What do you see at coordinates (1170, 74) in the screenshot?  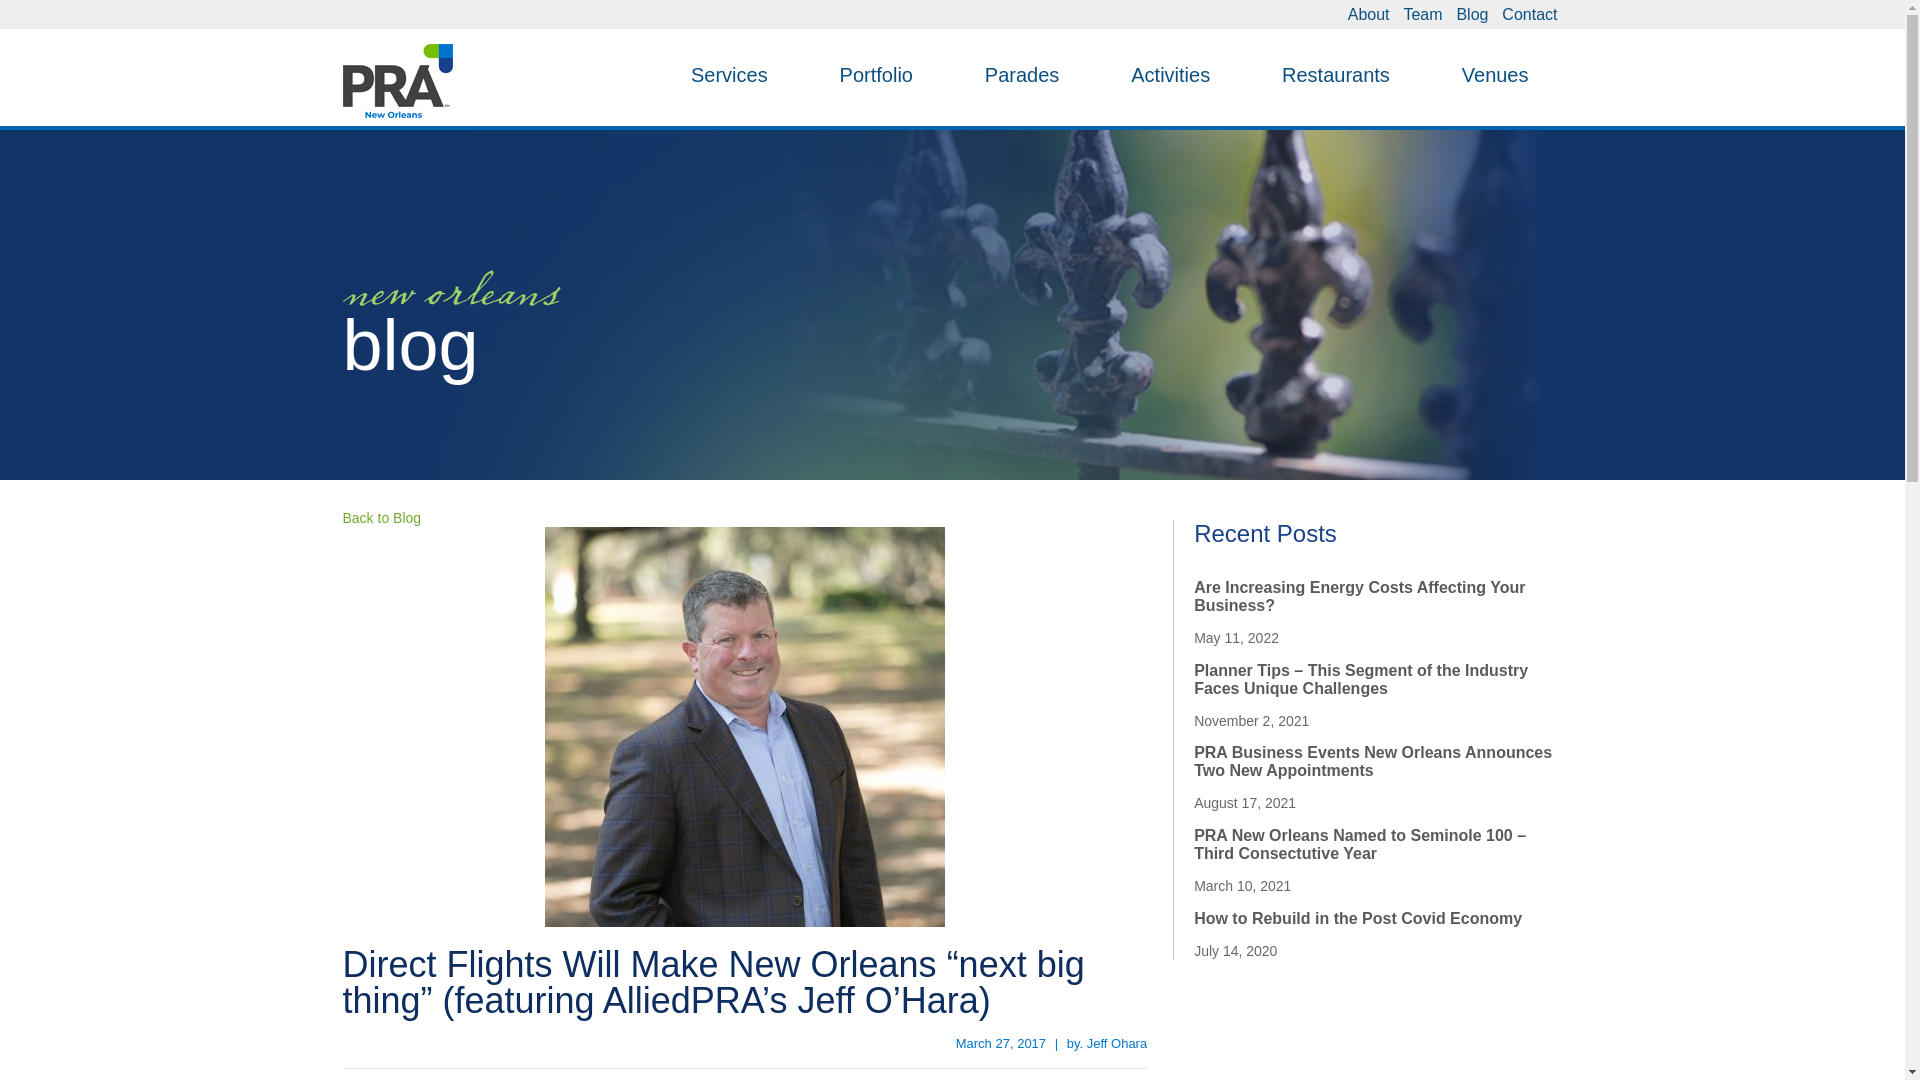 I see `Activities` at bounding box center [1170, 74].